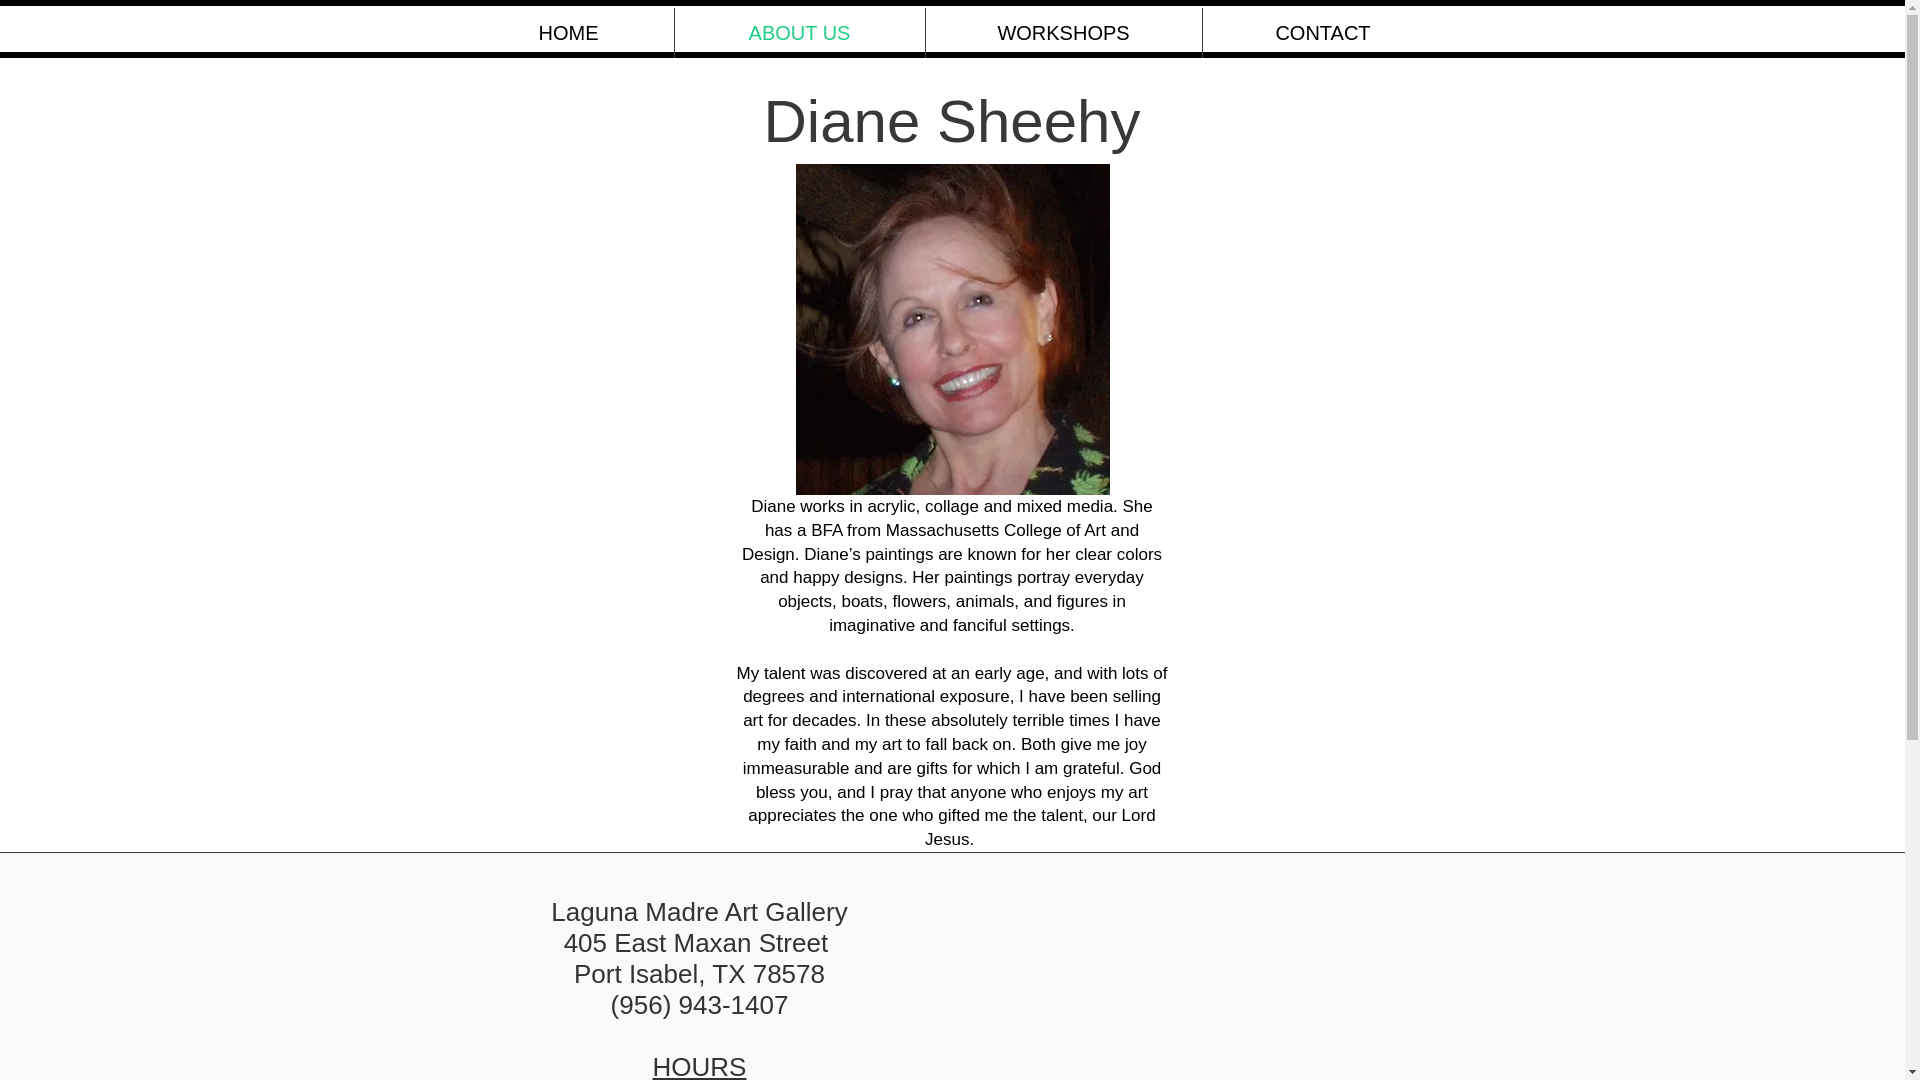  What do you see at coordinates (798, 32) in the screenshot?
I see `ABOUT US` at bounding box center [798, 32].